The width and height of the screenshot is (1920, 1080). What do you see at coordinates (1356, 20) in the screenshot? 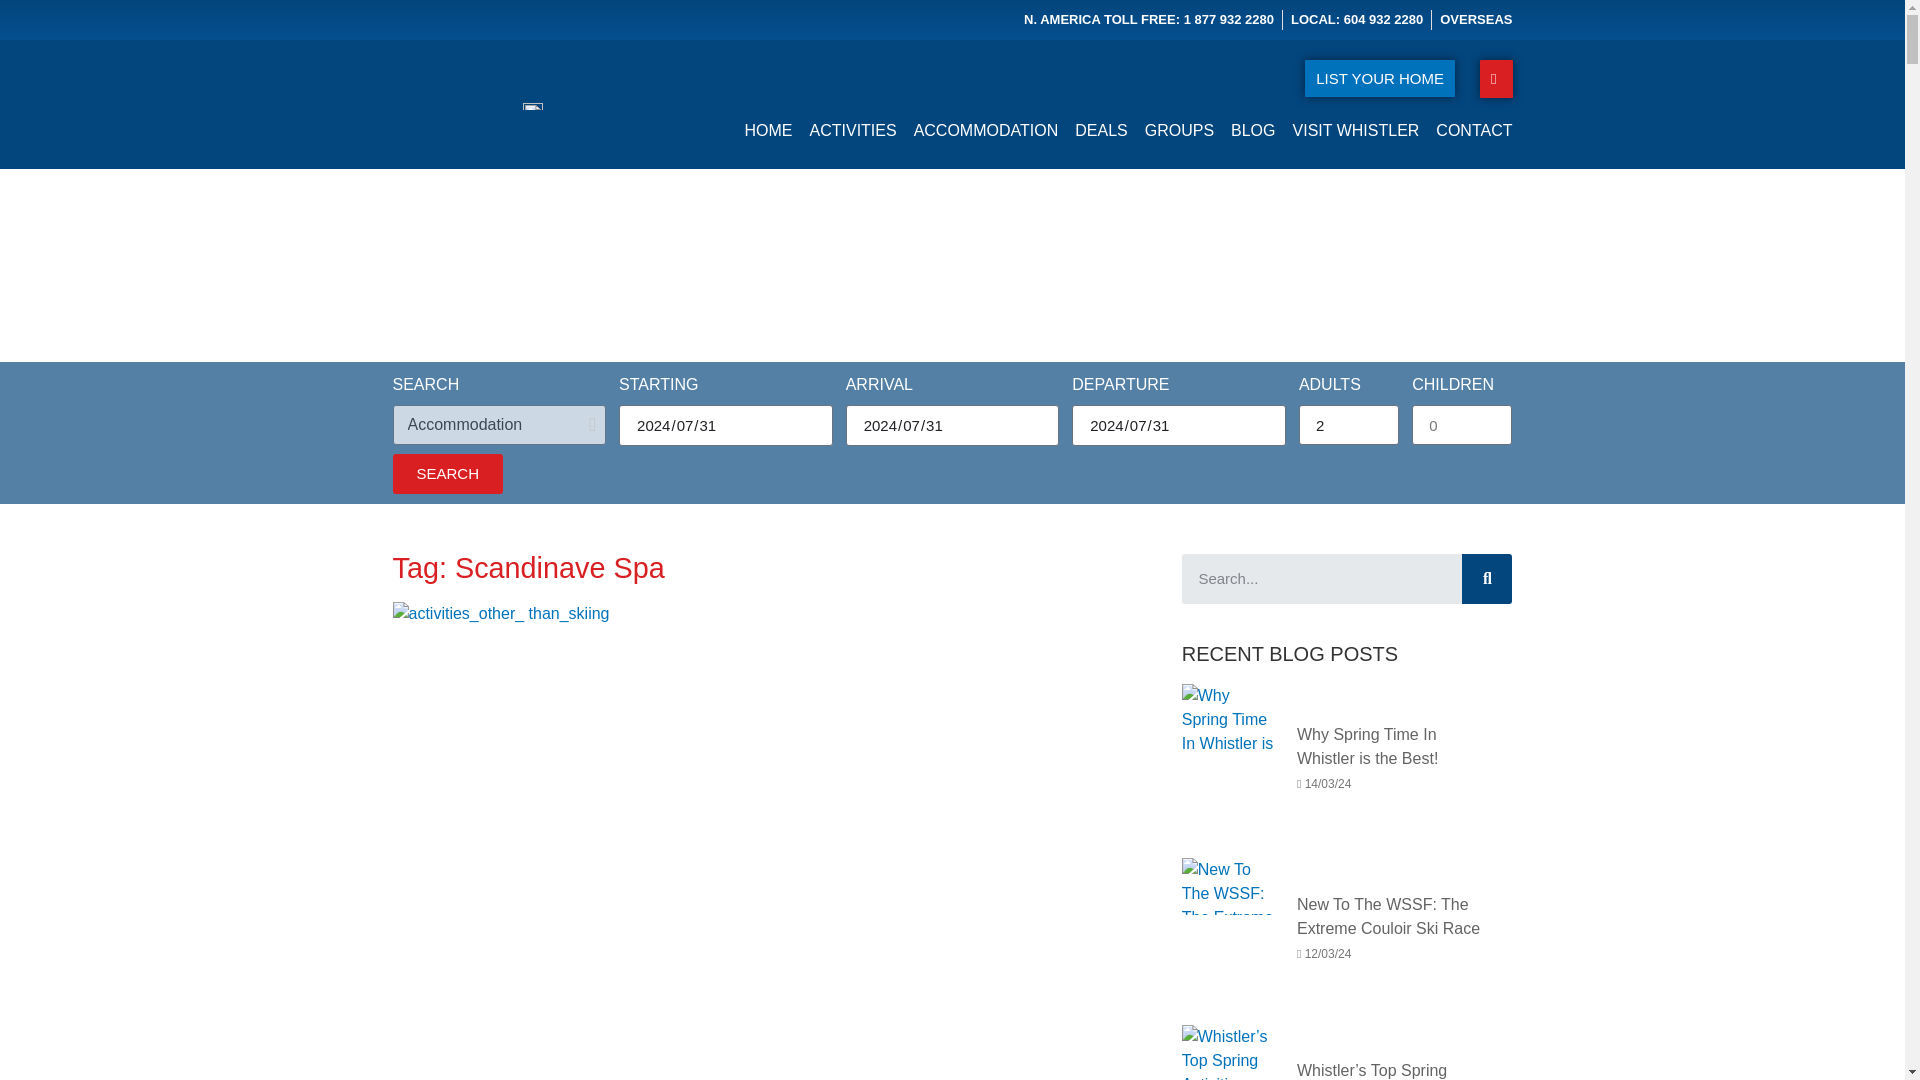
I see `LOCAL: 604 932 2280` at bounding box center [1356, 20].